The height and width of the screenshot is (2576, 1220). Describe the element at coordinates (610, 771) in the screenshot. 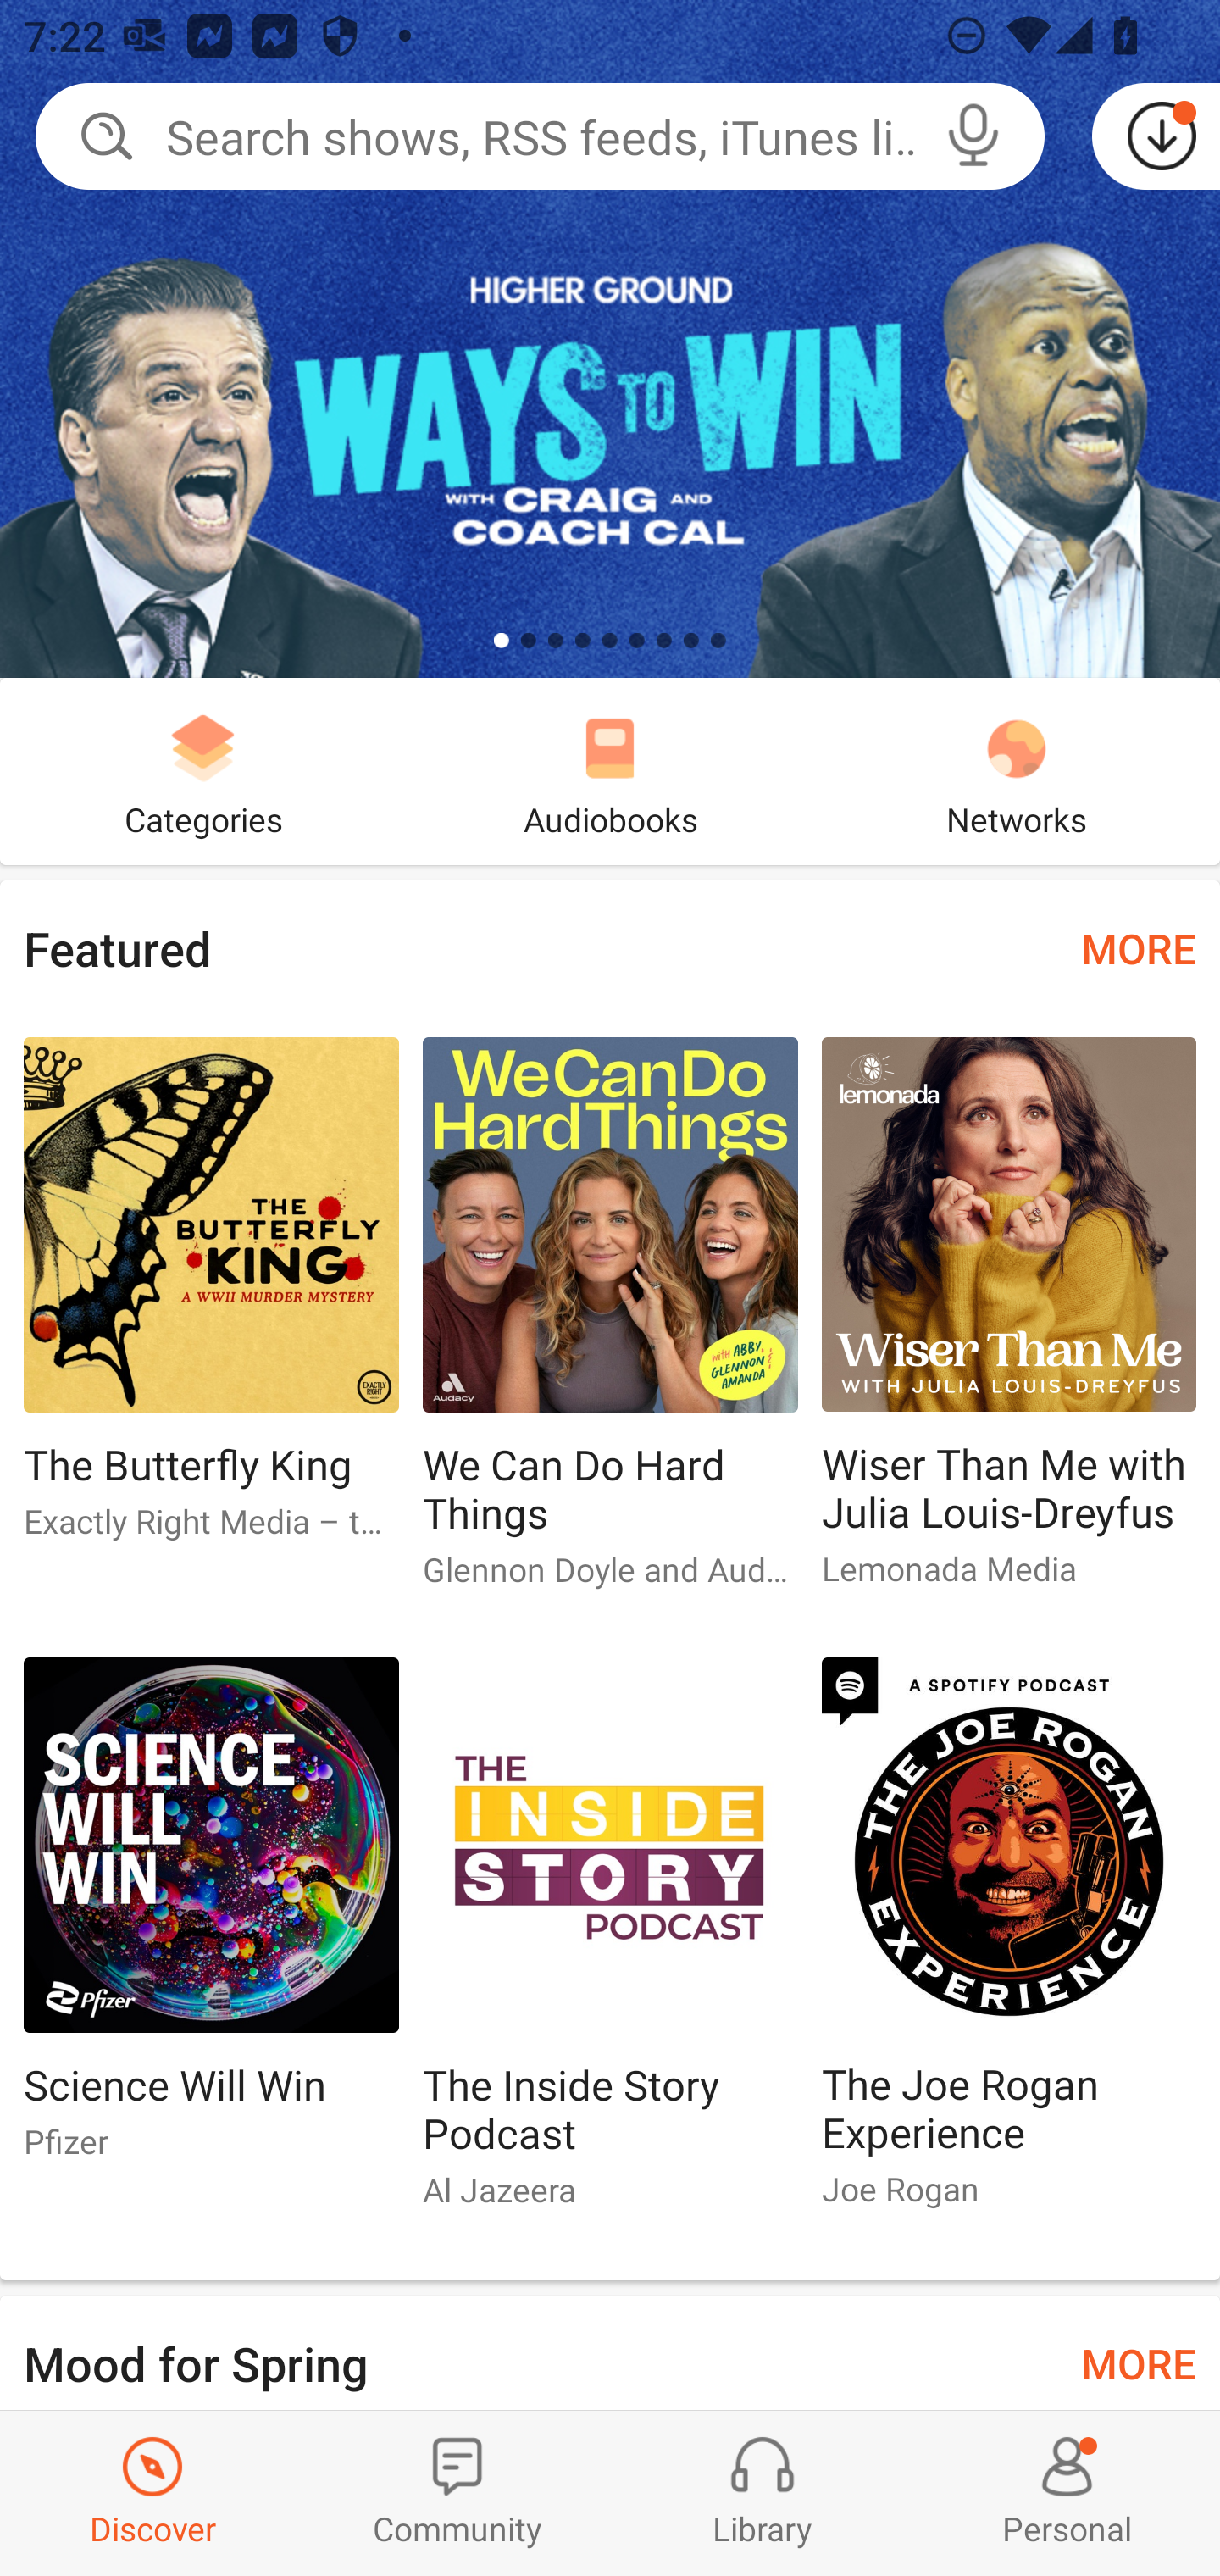

I see `Audiobooks` at that location.